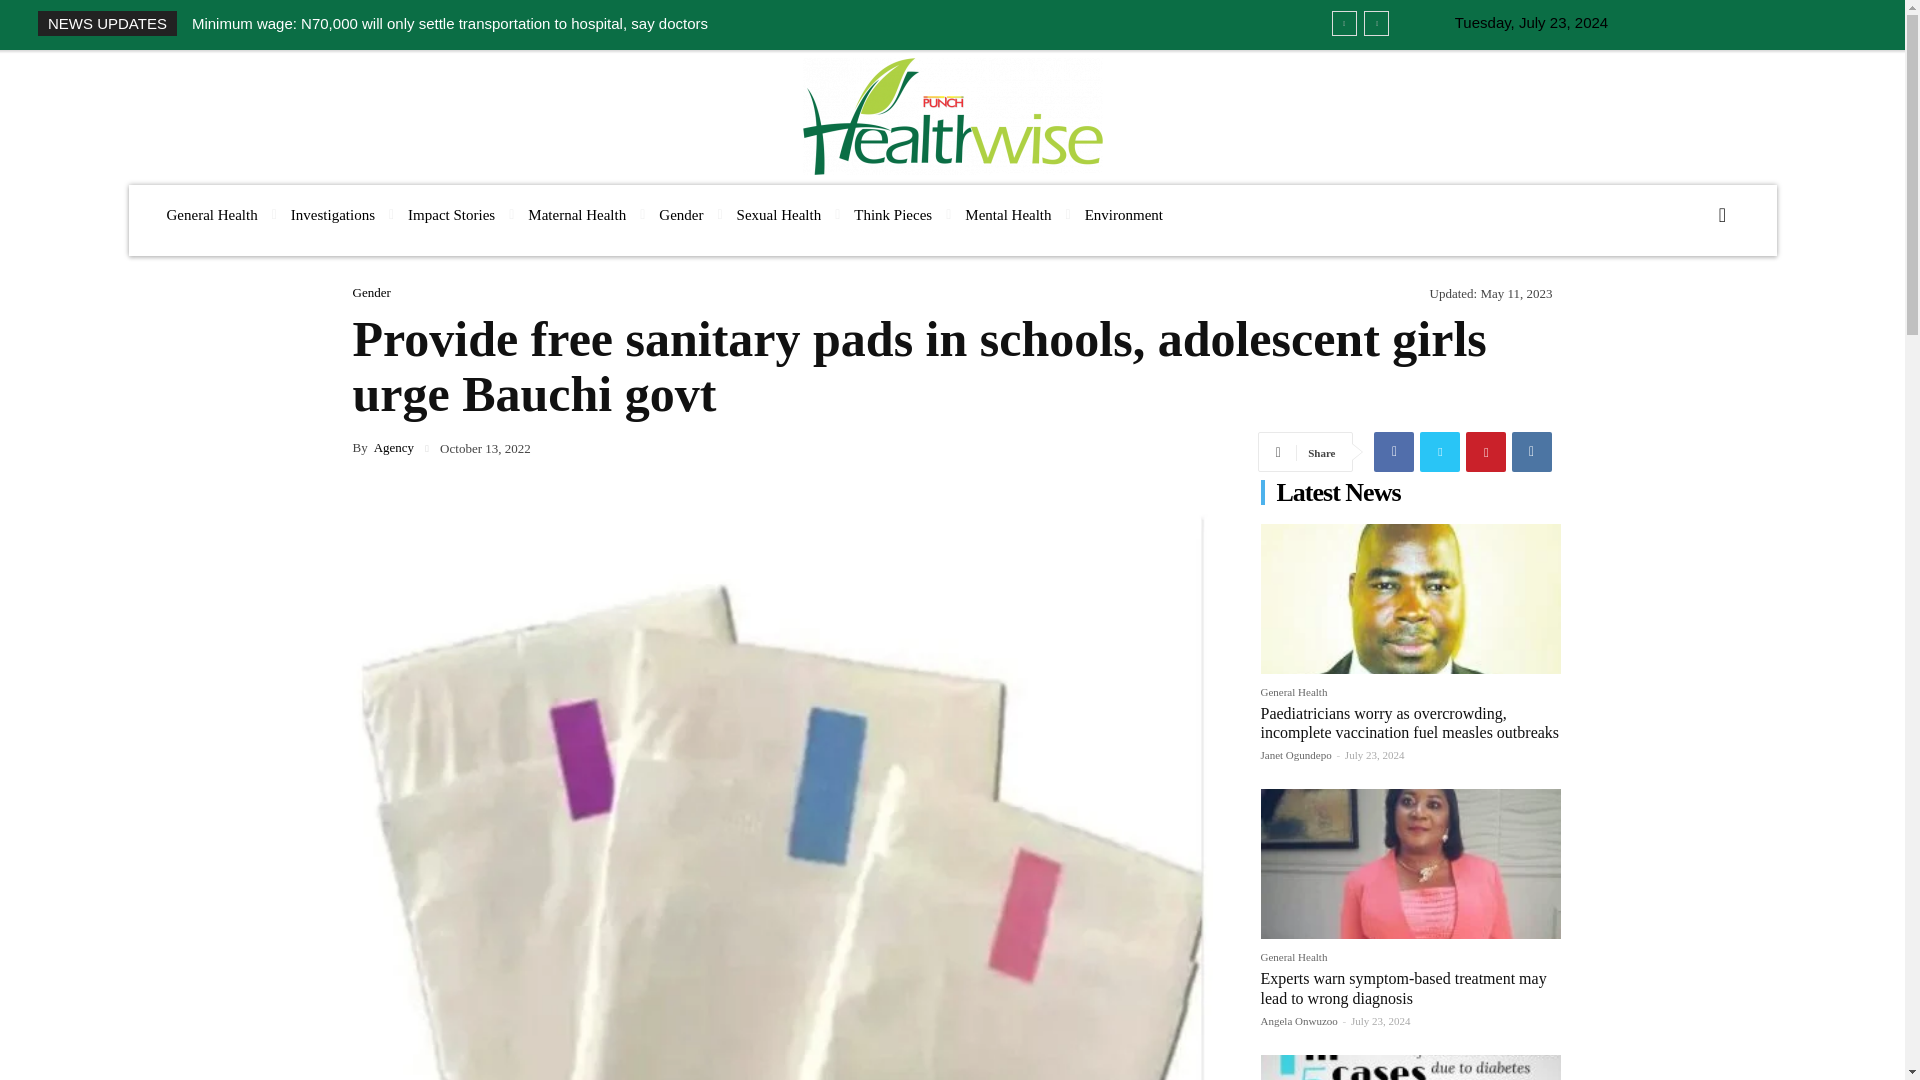 Image resolution: width=1920 pixels, height=1080 pixels. Describe the element at coordinates (210, 215) in the screenshot. I see `General Health` at that location.